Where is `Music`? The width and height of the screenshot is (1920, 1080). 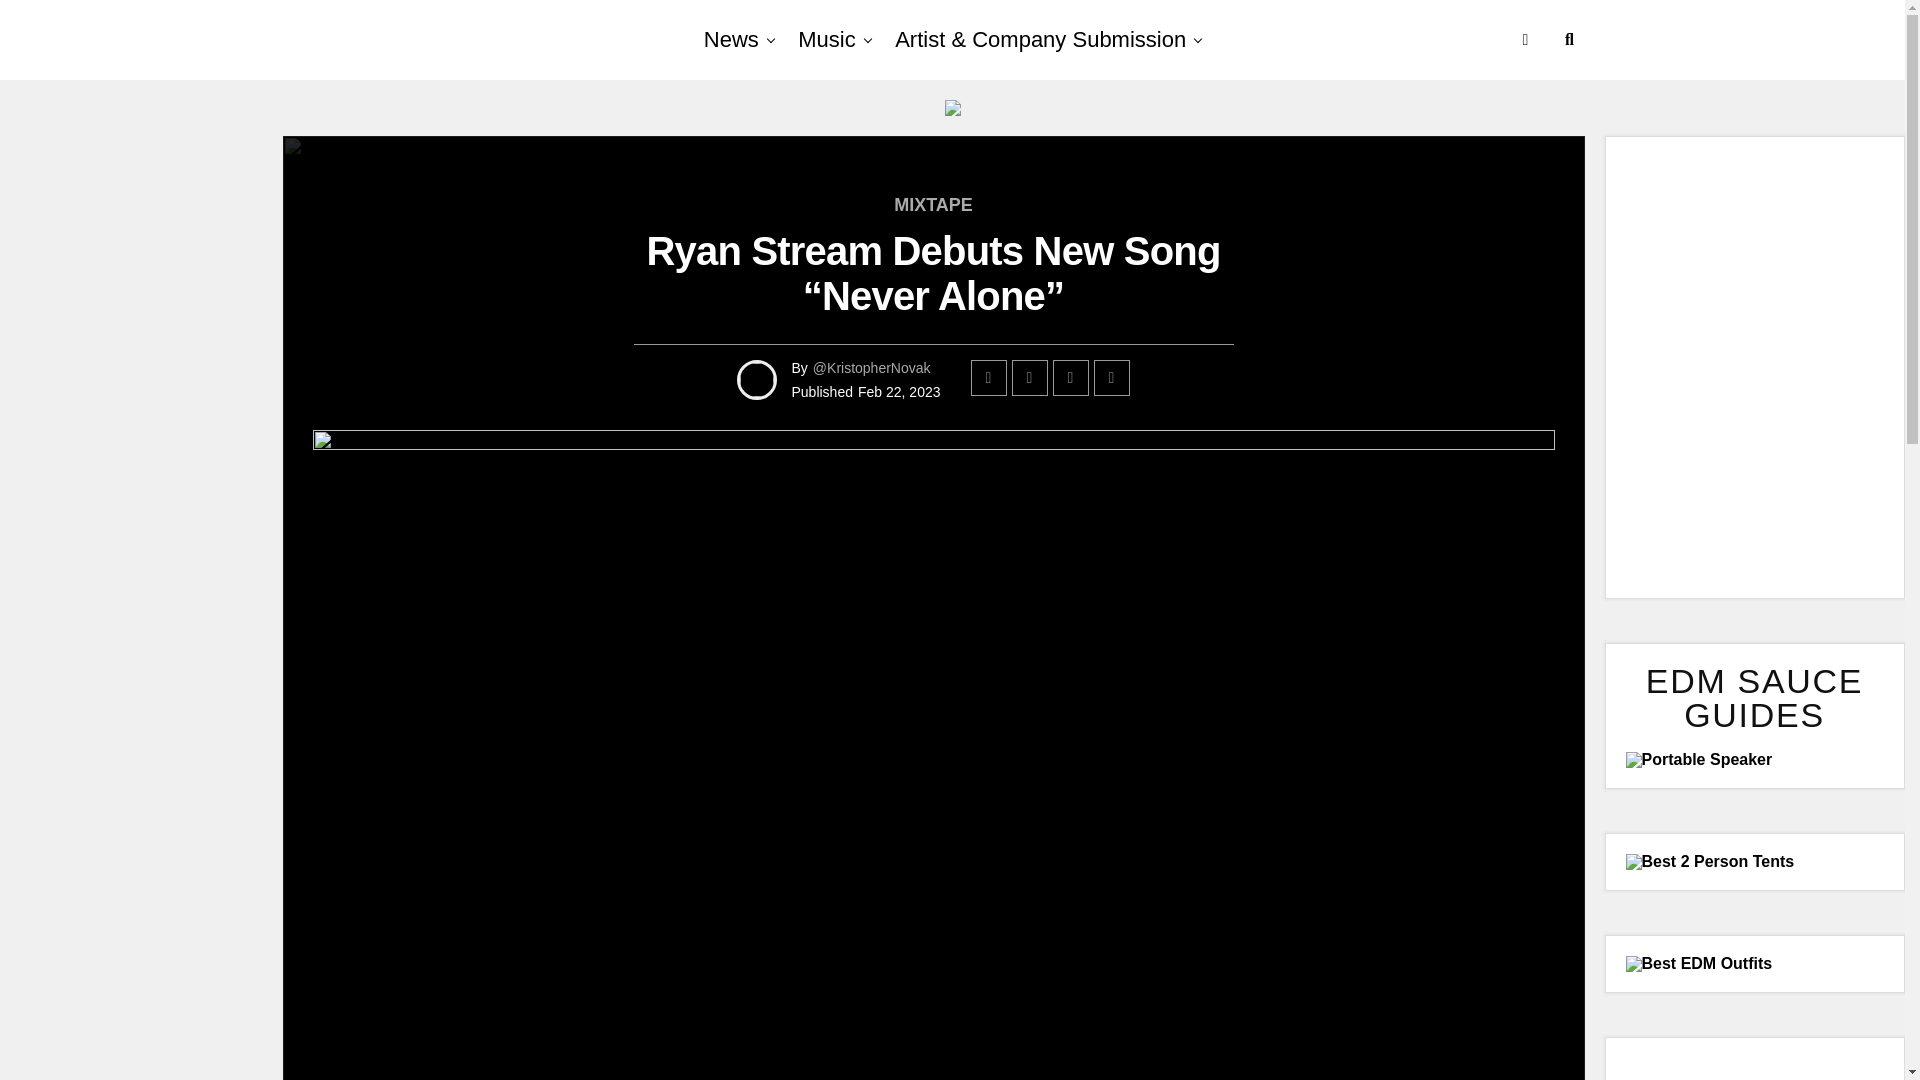
Music is located at coordinates (826, 40).